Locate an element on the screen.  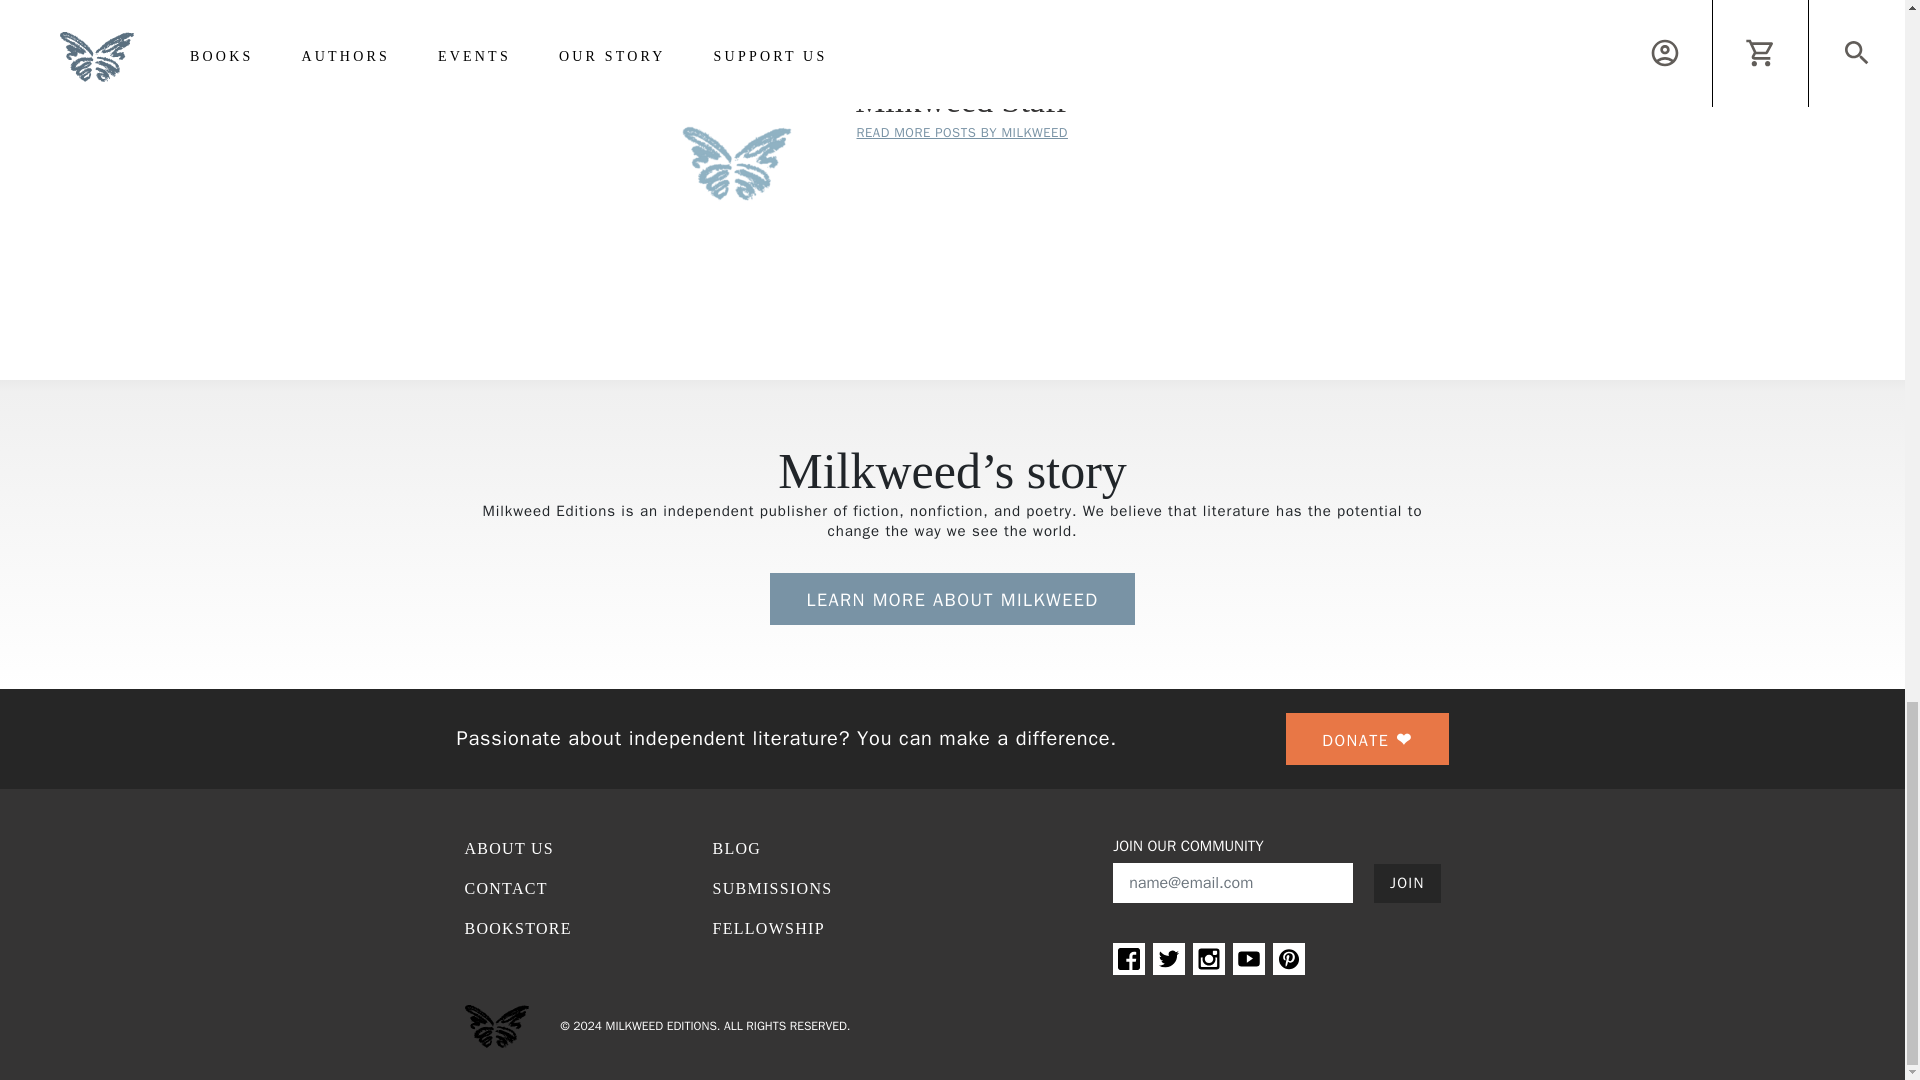
Join is located at coordinates (1407, 883).